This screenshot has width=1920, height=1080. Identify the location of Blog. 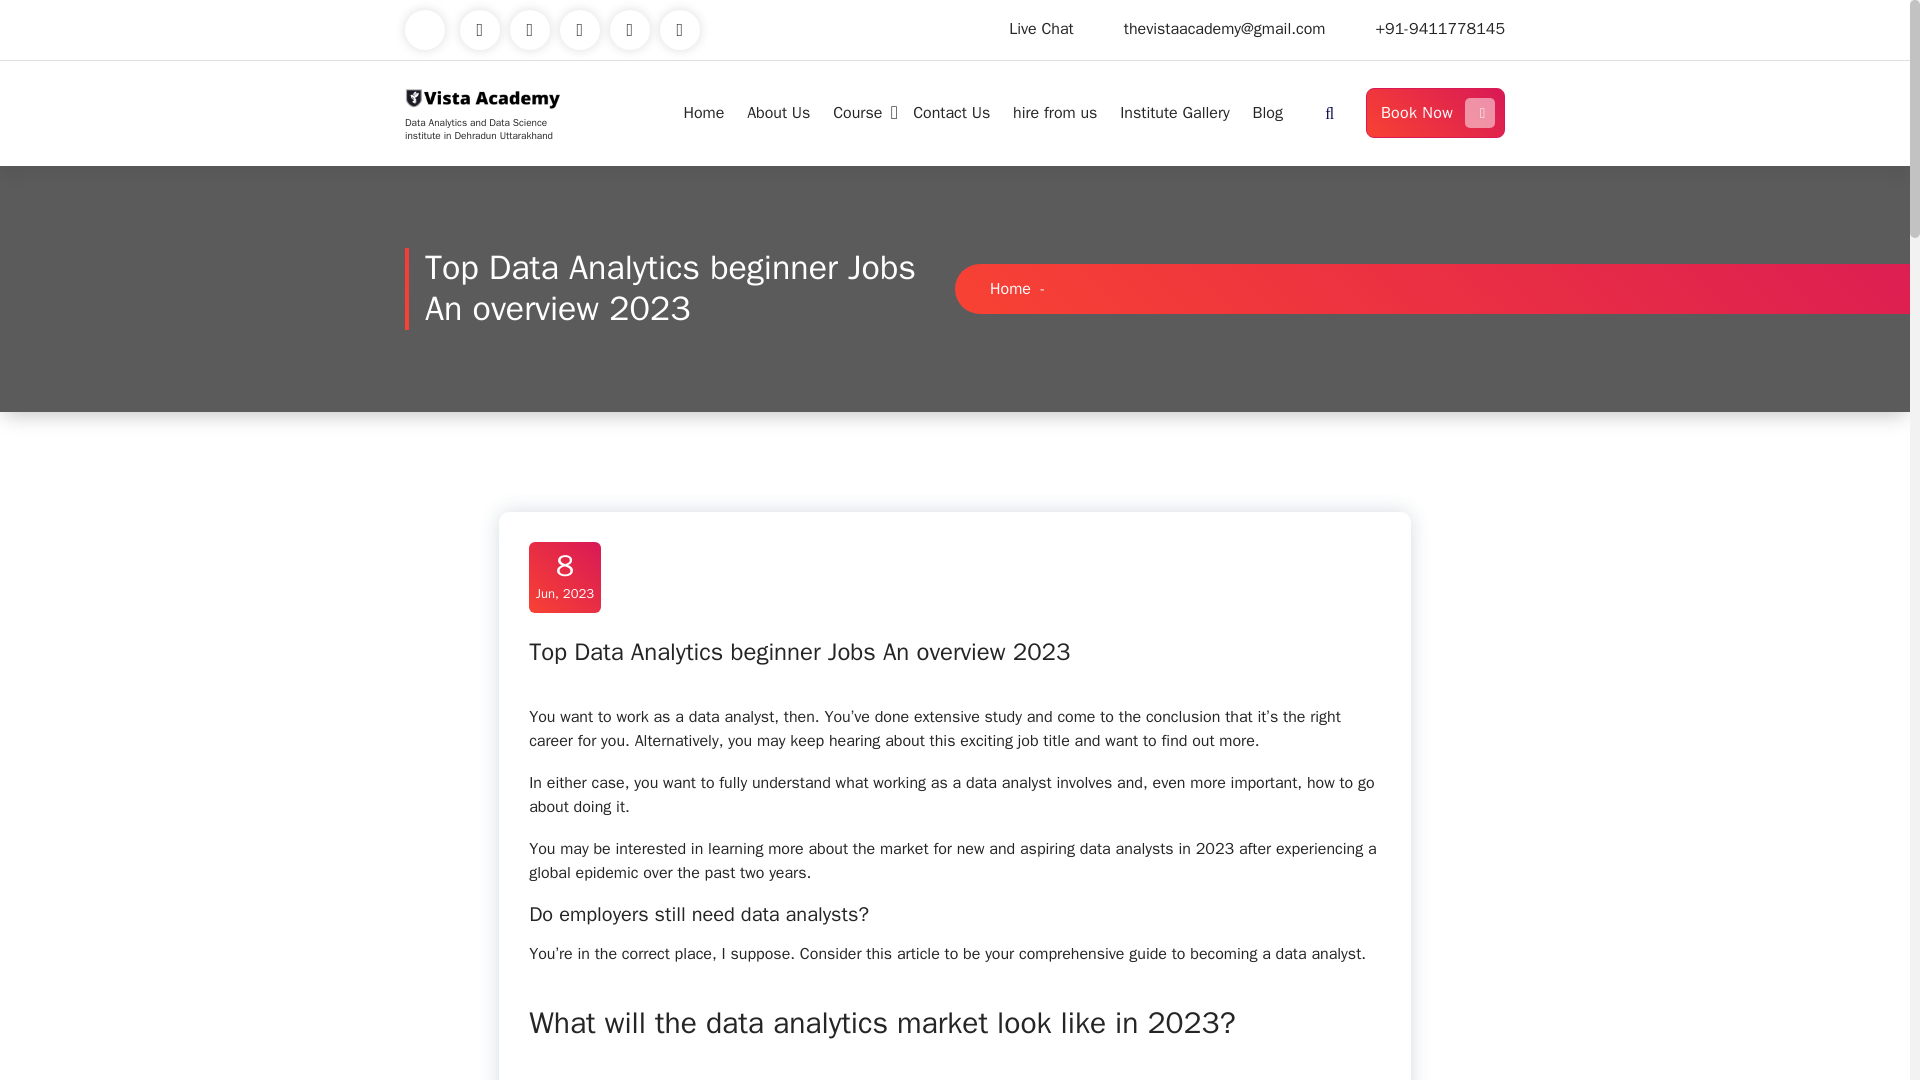
(1267, 112).